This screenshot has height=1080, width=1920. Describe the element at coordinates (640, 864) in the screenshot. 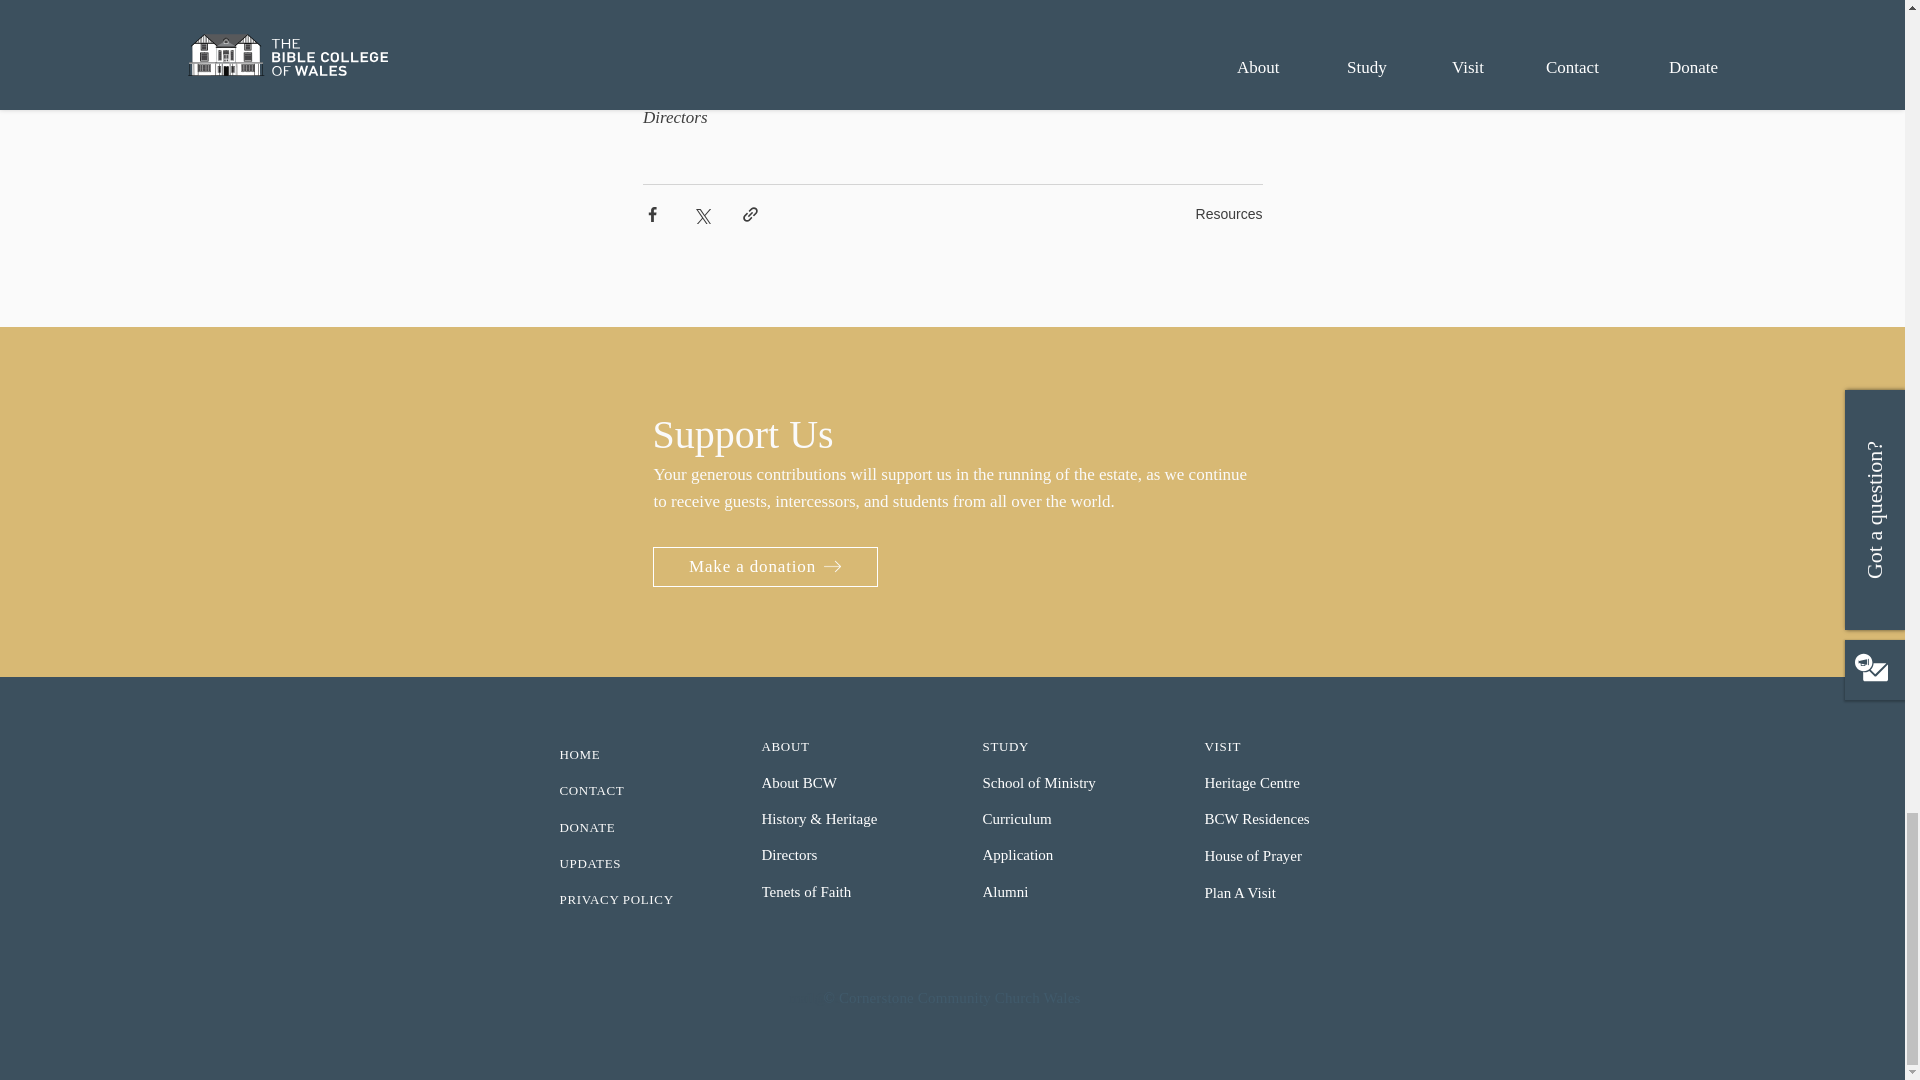

I see `UPDATES` at that location.